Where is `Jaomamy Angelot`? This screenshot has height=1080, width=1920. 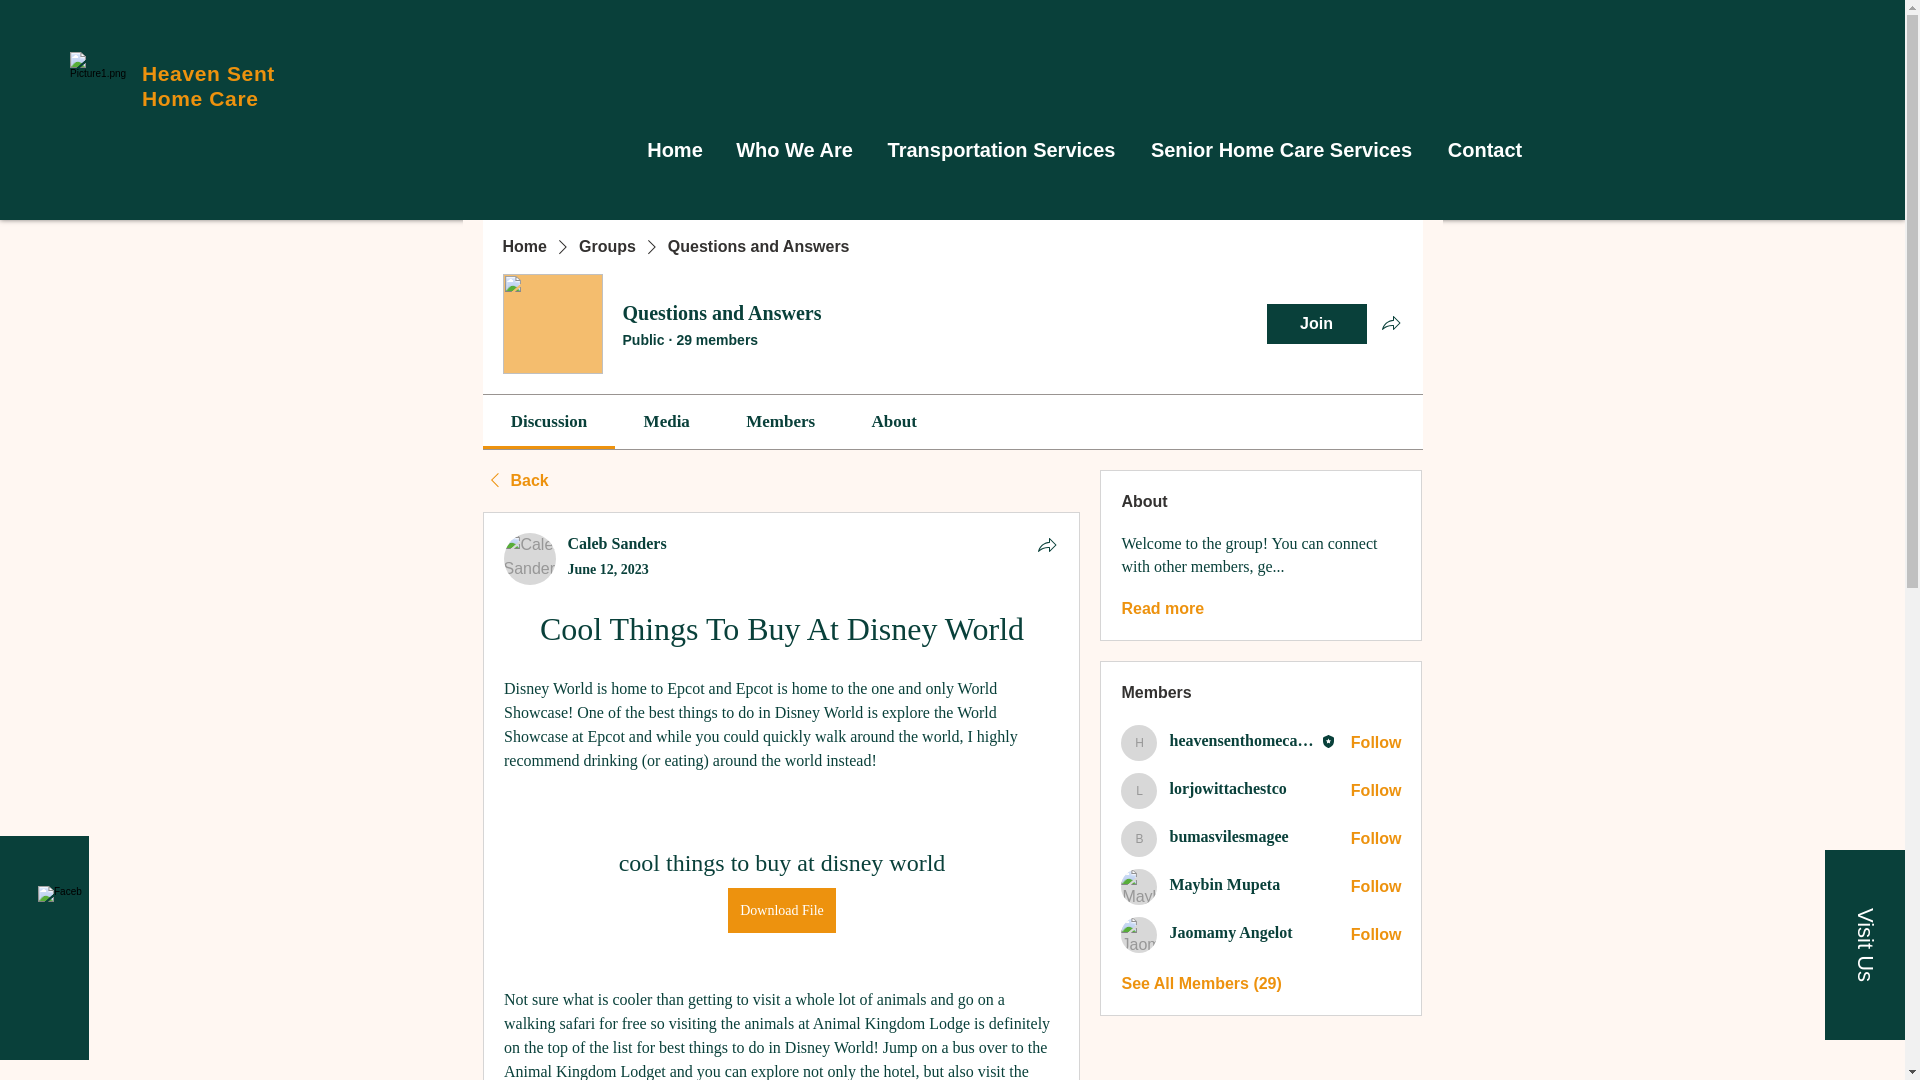
Jaomamy Angelot is located at coordinates (1230, 932).